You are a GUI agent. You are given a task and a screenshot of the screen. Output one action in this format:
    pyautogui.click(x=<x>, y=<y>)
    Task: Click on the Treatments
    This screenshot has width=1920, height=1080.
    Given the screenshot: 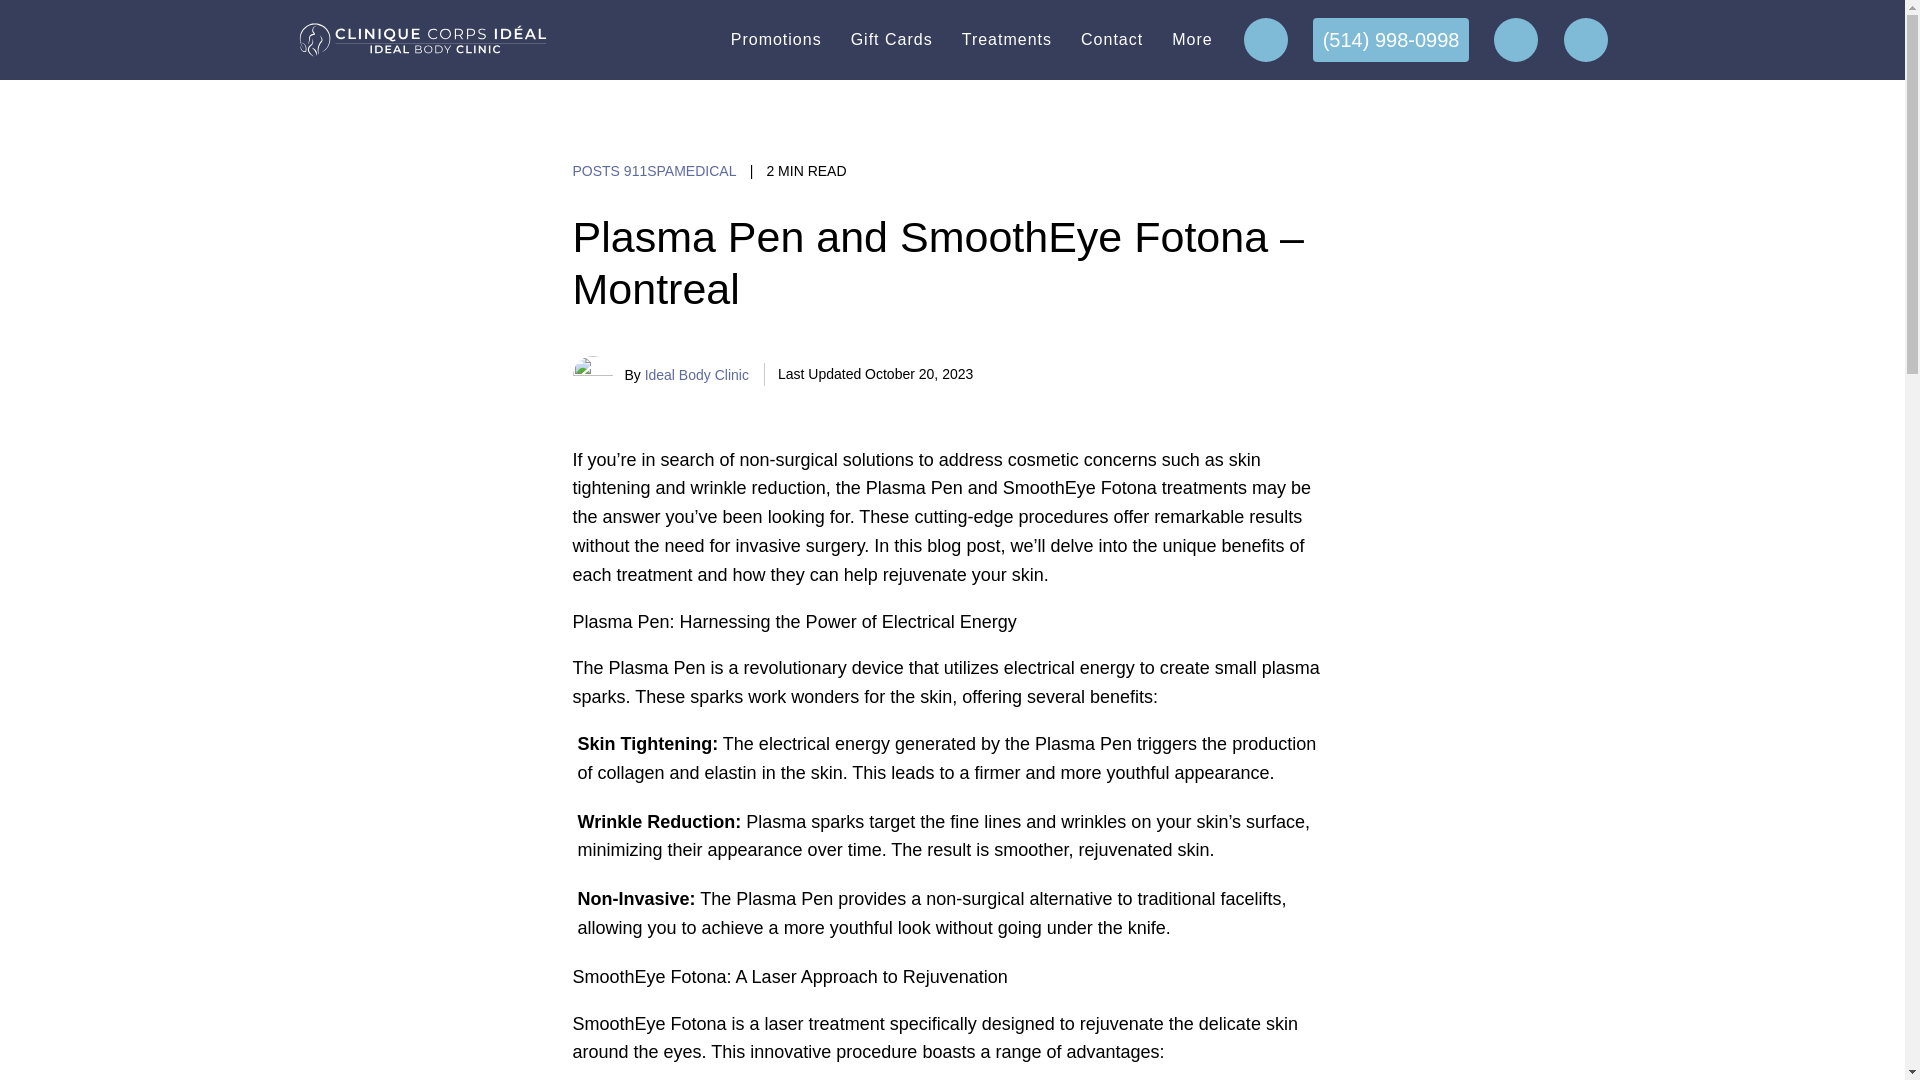 What is the action you would take?
    pyautogui.click(x=1006, y=40)
    